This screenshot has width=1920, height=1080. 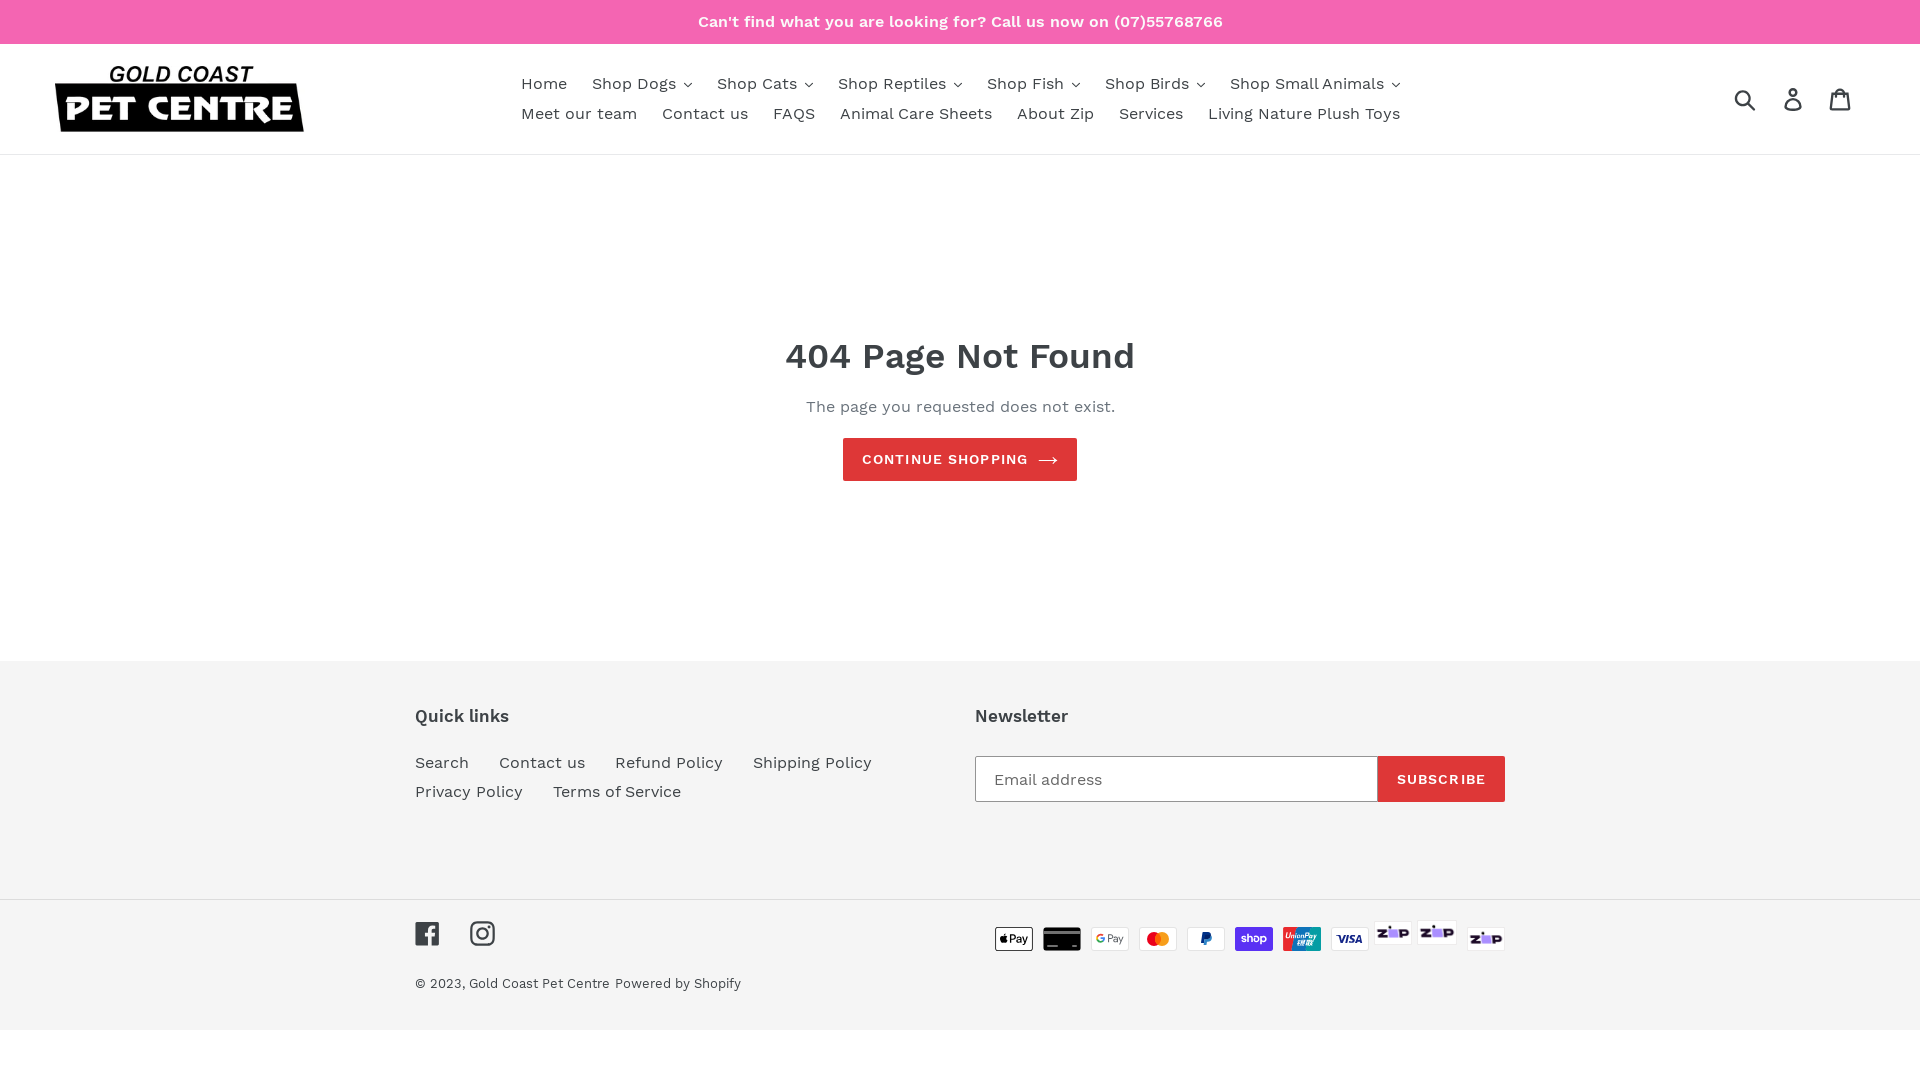 I want to click on Contact us, so click(x=542, y=762).